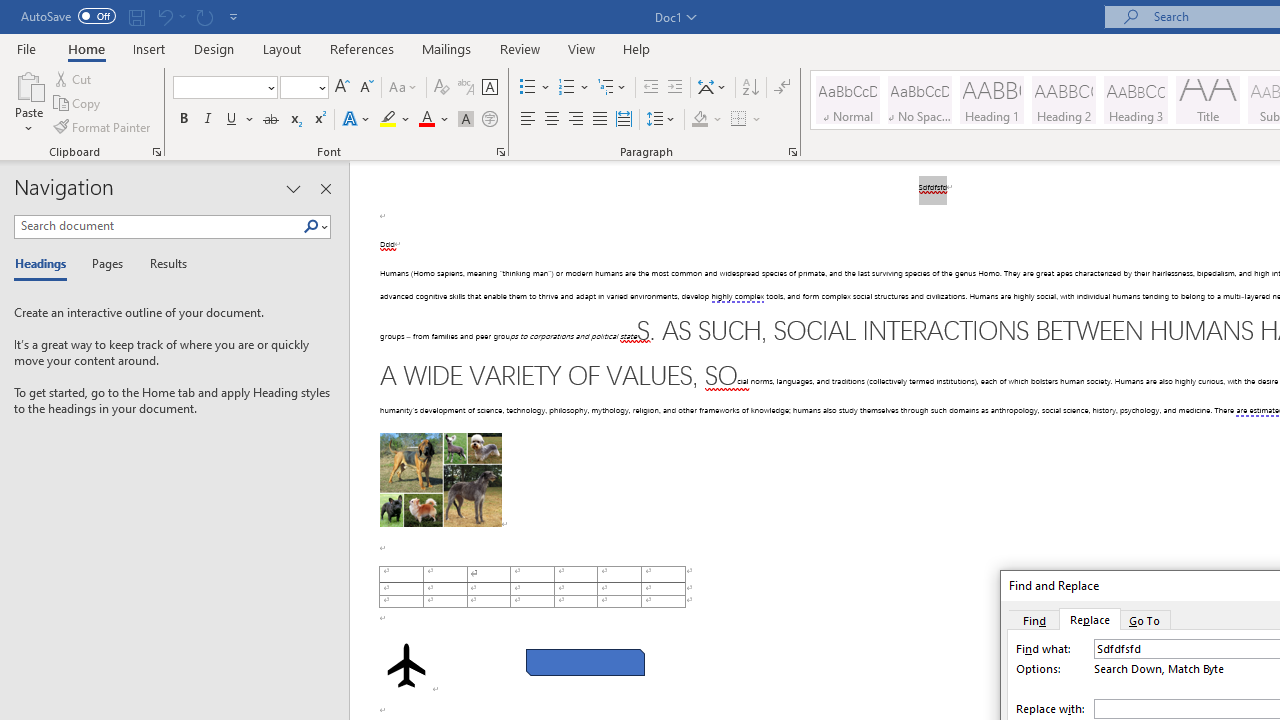  Describe the element at coordinates (675, 88) in the screenshot. I see `Increase Indent` at that location.